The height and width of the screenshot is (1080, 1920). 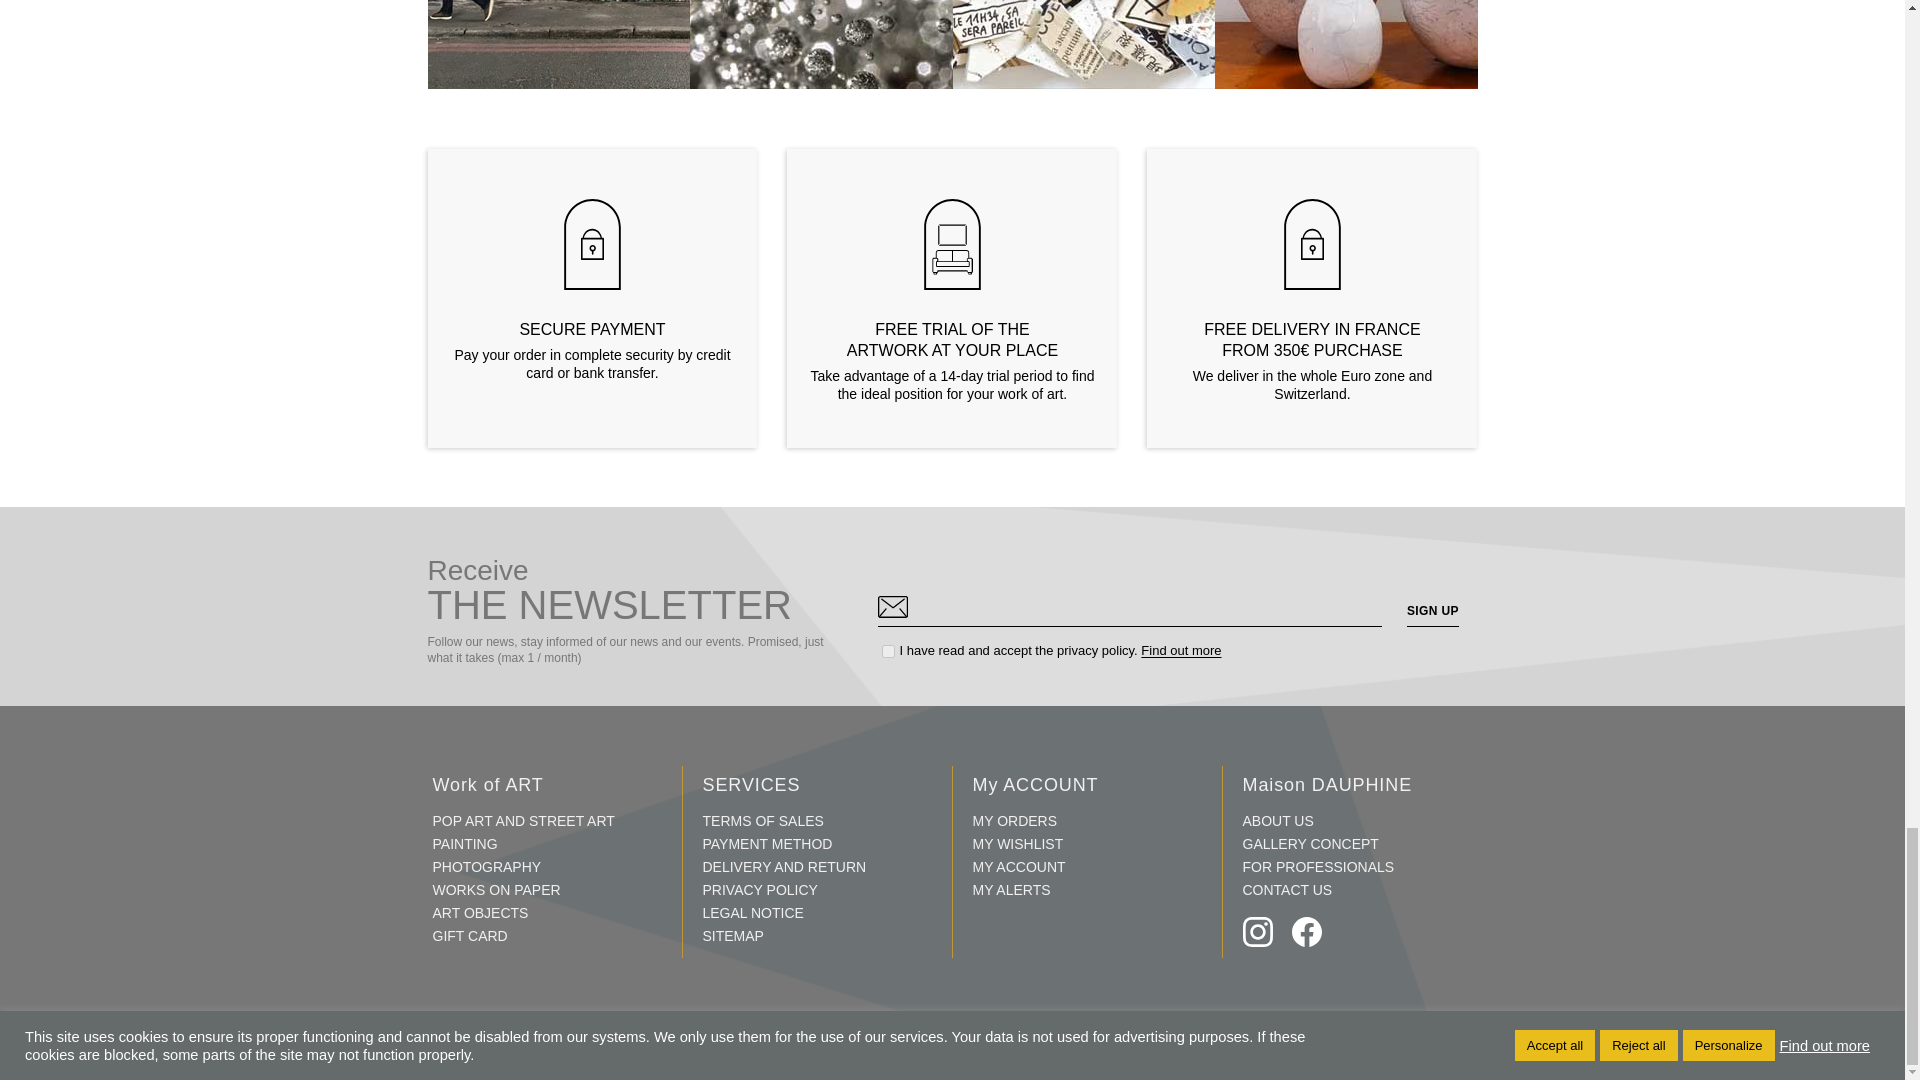 I want to click on Sign up, so click(x=1433, y=612).